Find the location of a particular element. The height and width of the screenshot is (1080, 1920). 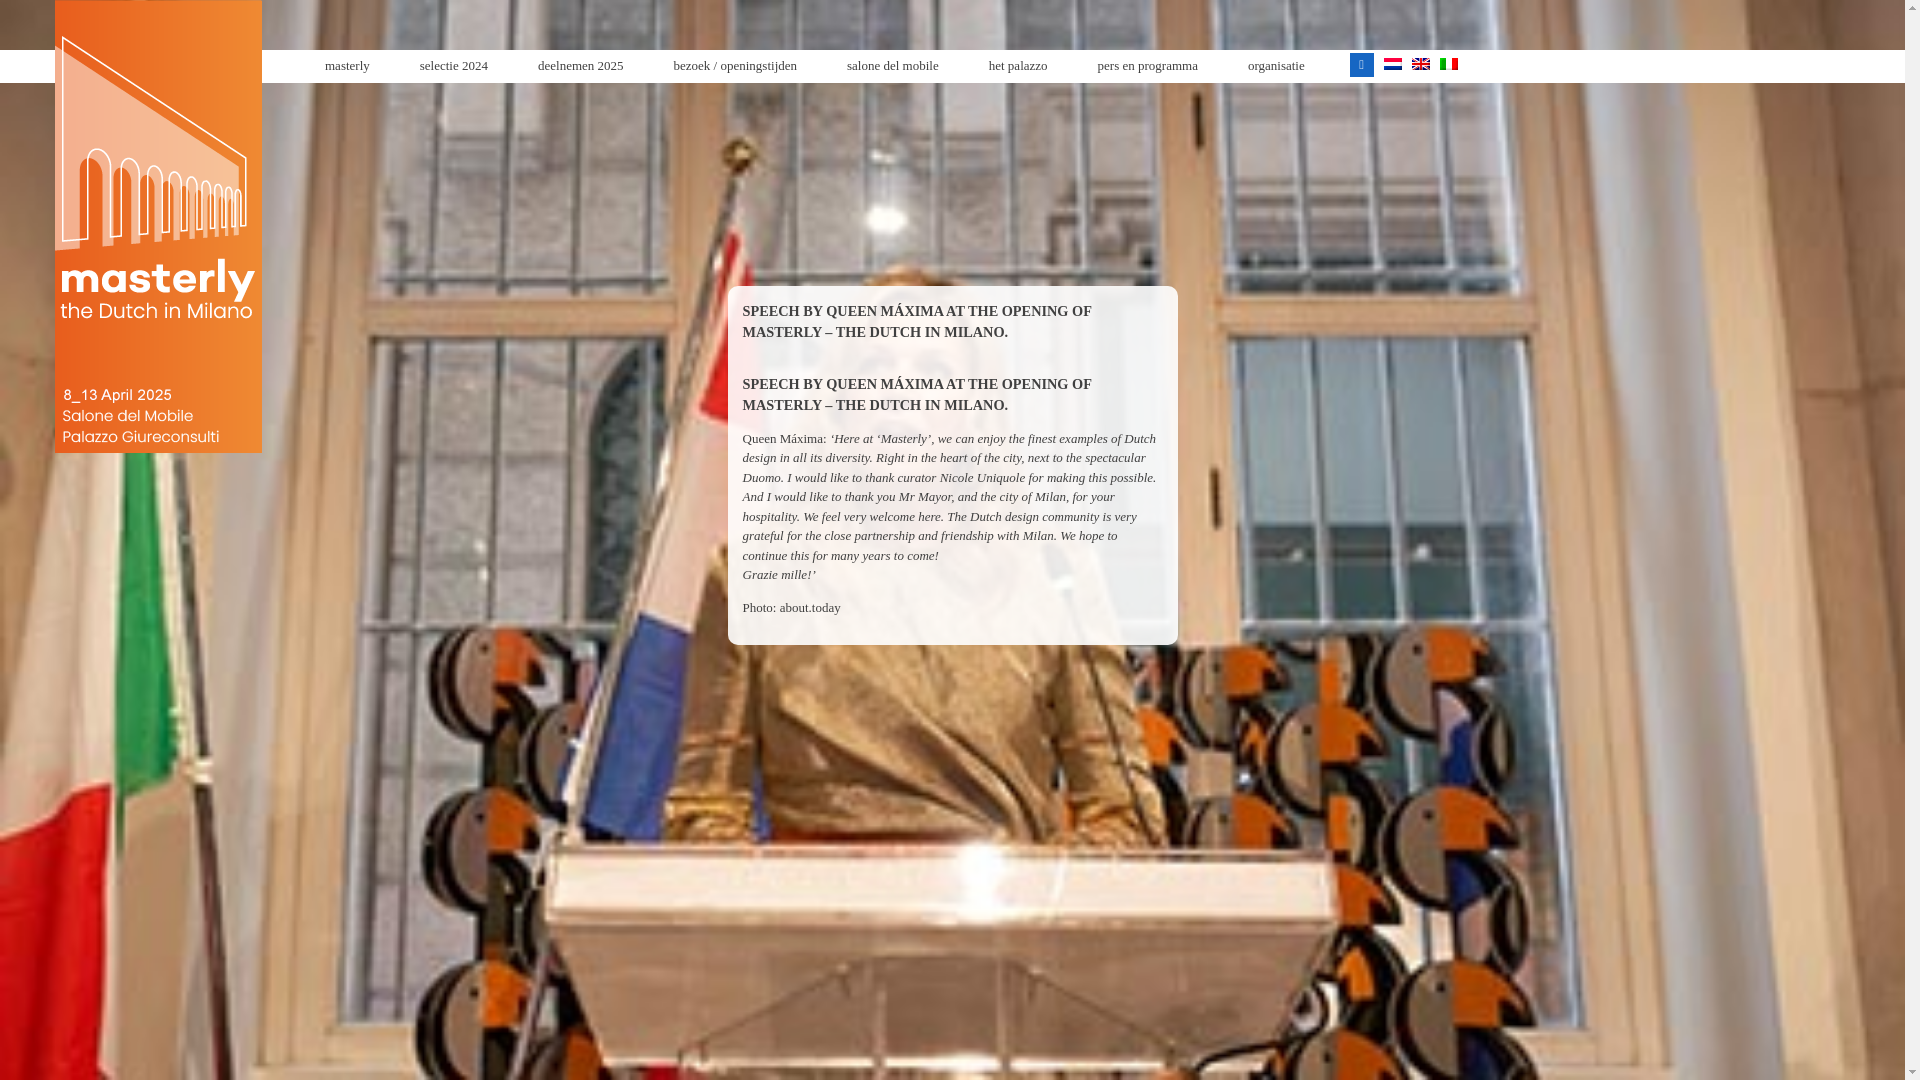

deelnemen 2025 is located at coordinates (581, 66).